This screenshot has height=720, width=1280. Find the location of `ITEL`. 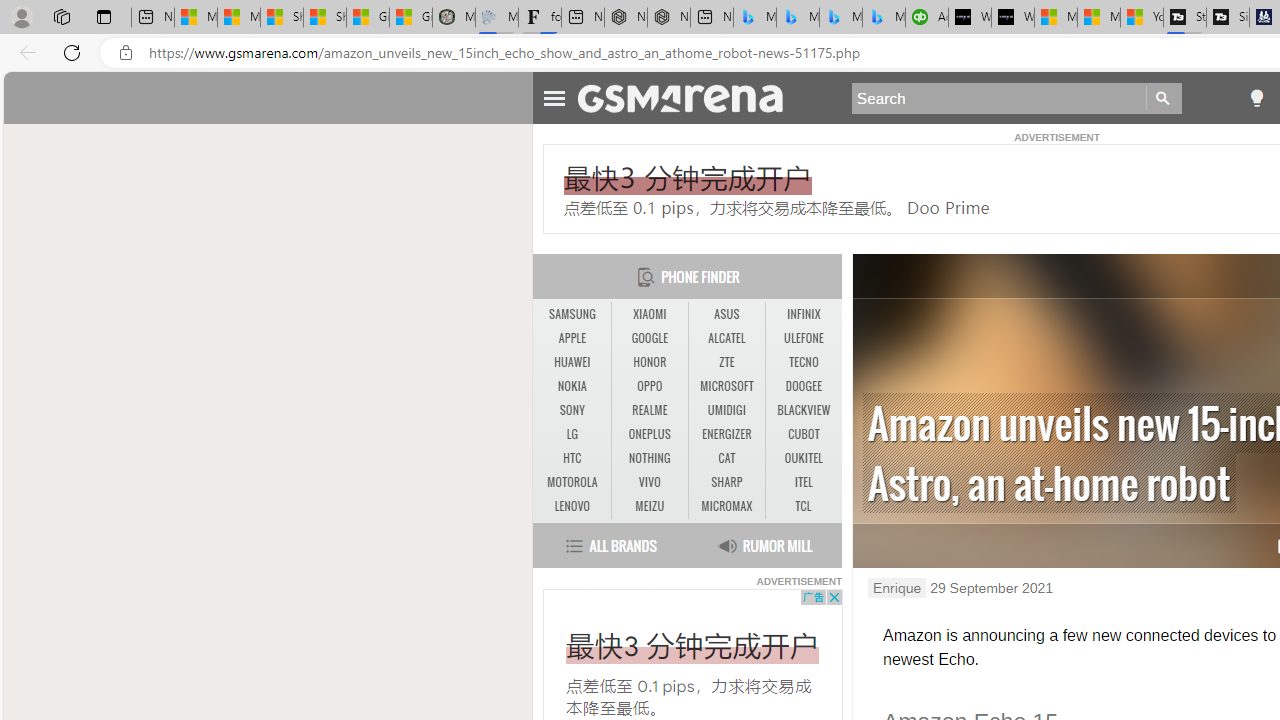

ITEL is located at coordinates (804, 483).